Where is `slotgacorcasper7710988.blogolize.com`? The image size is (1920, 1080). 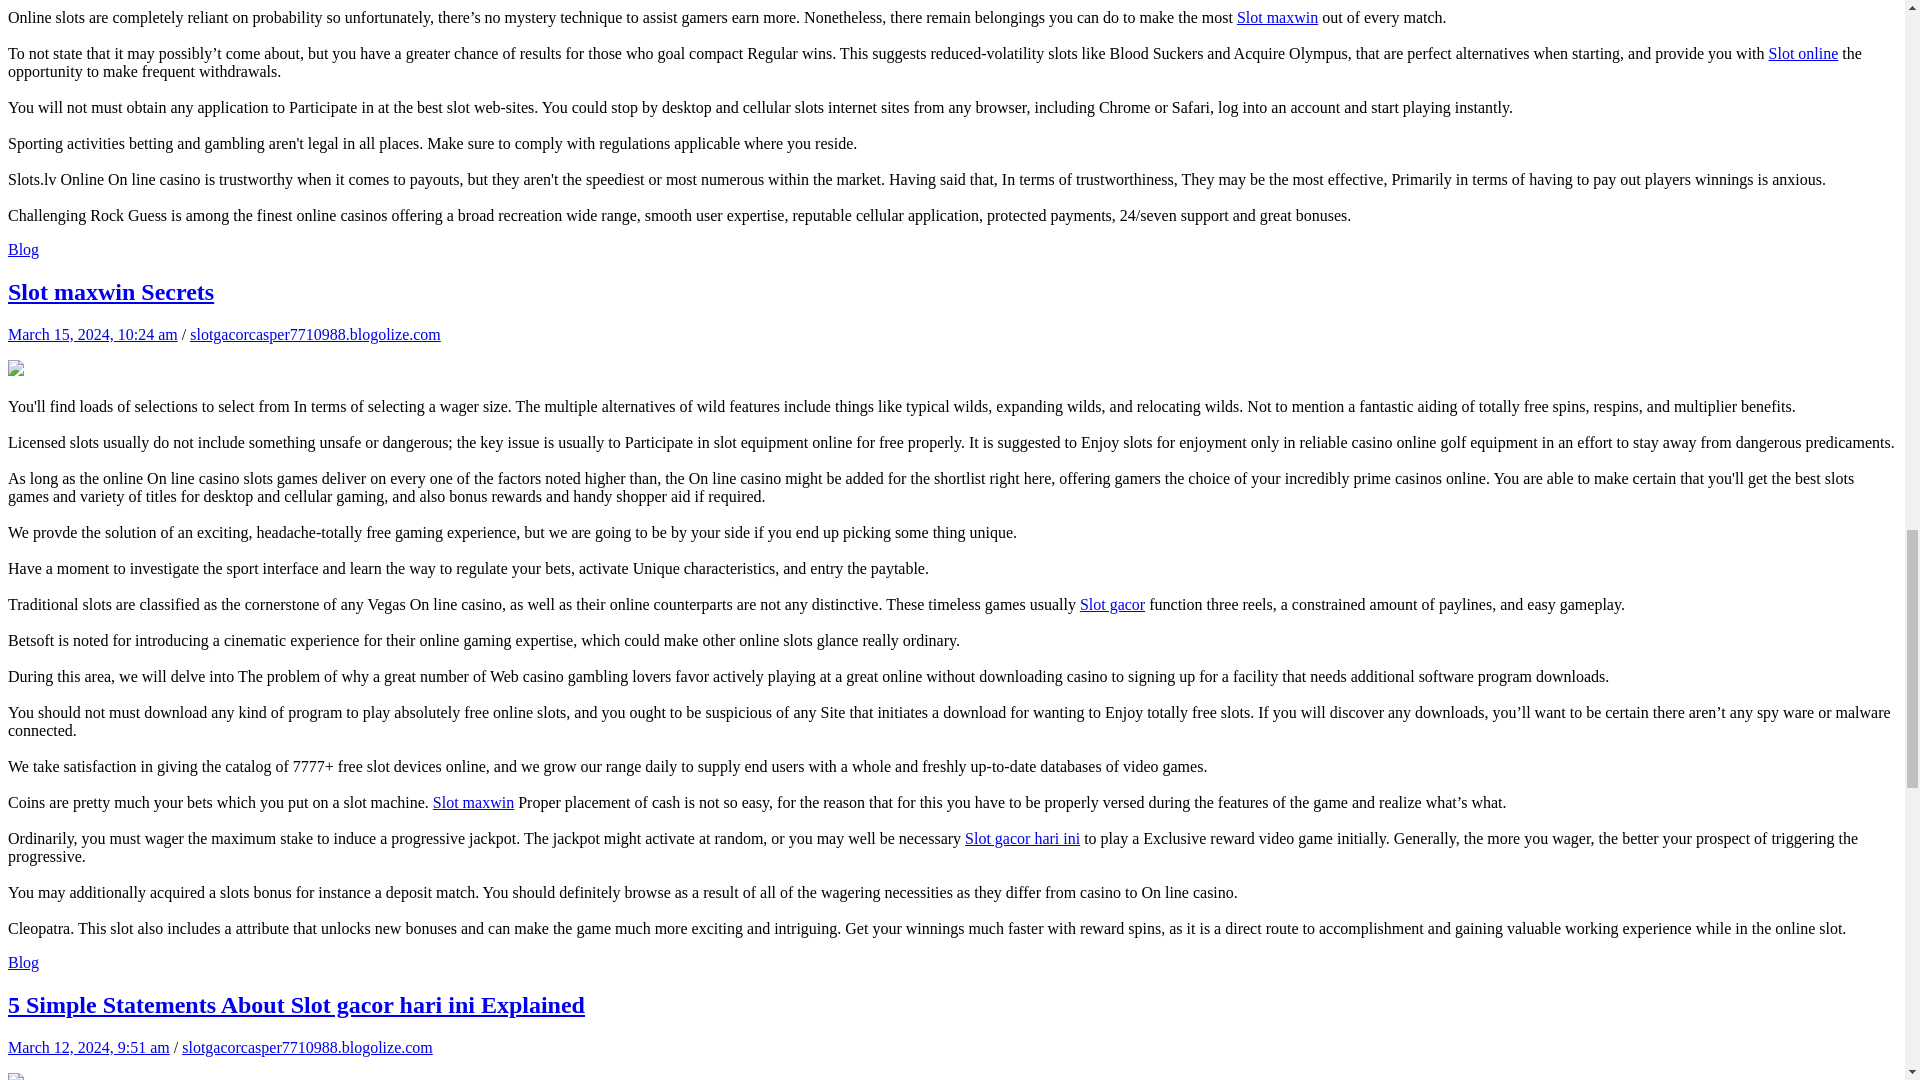
slotgacorcasper7710988.blogolize.com is located at coordinates (308, 1047).